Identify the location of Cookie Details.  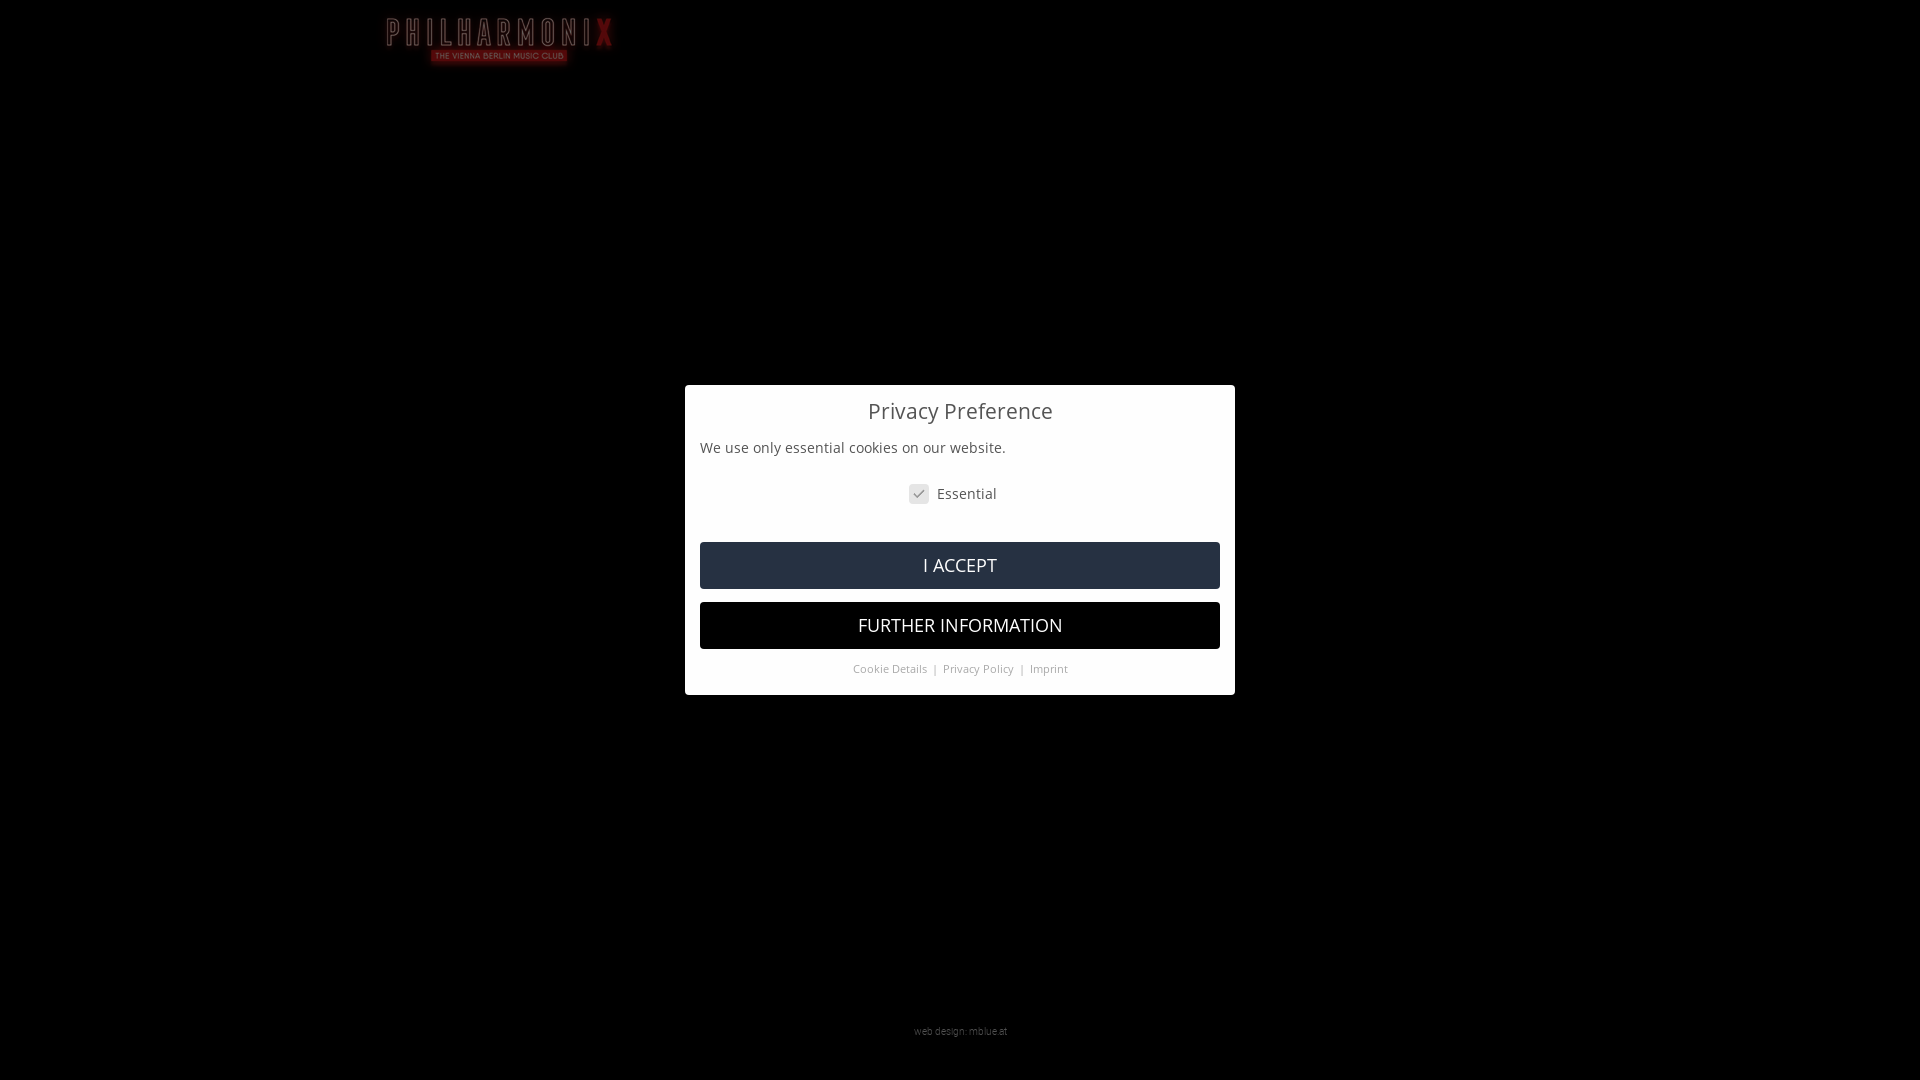
(890, 669).